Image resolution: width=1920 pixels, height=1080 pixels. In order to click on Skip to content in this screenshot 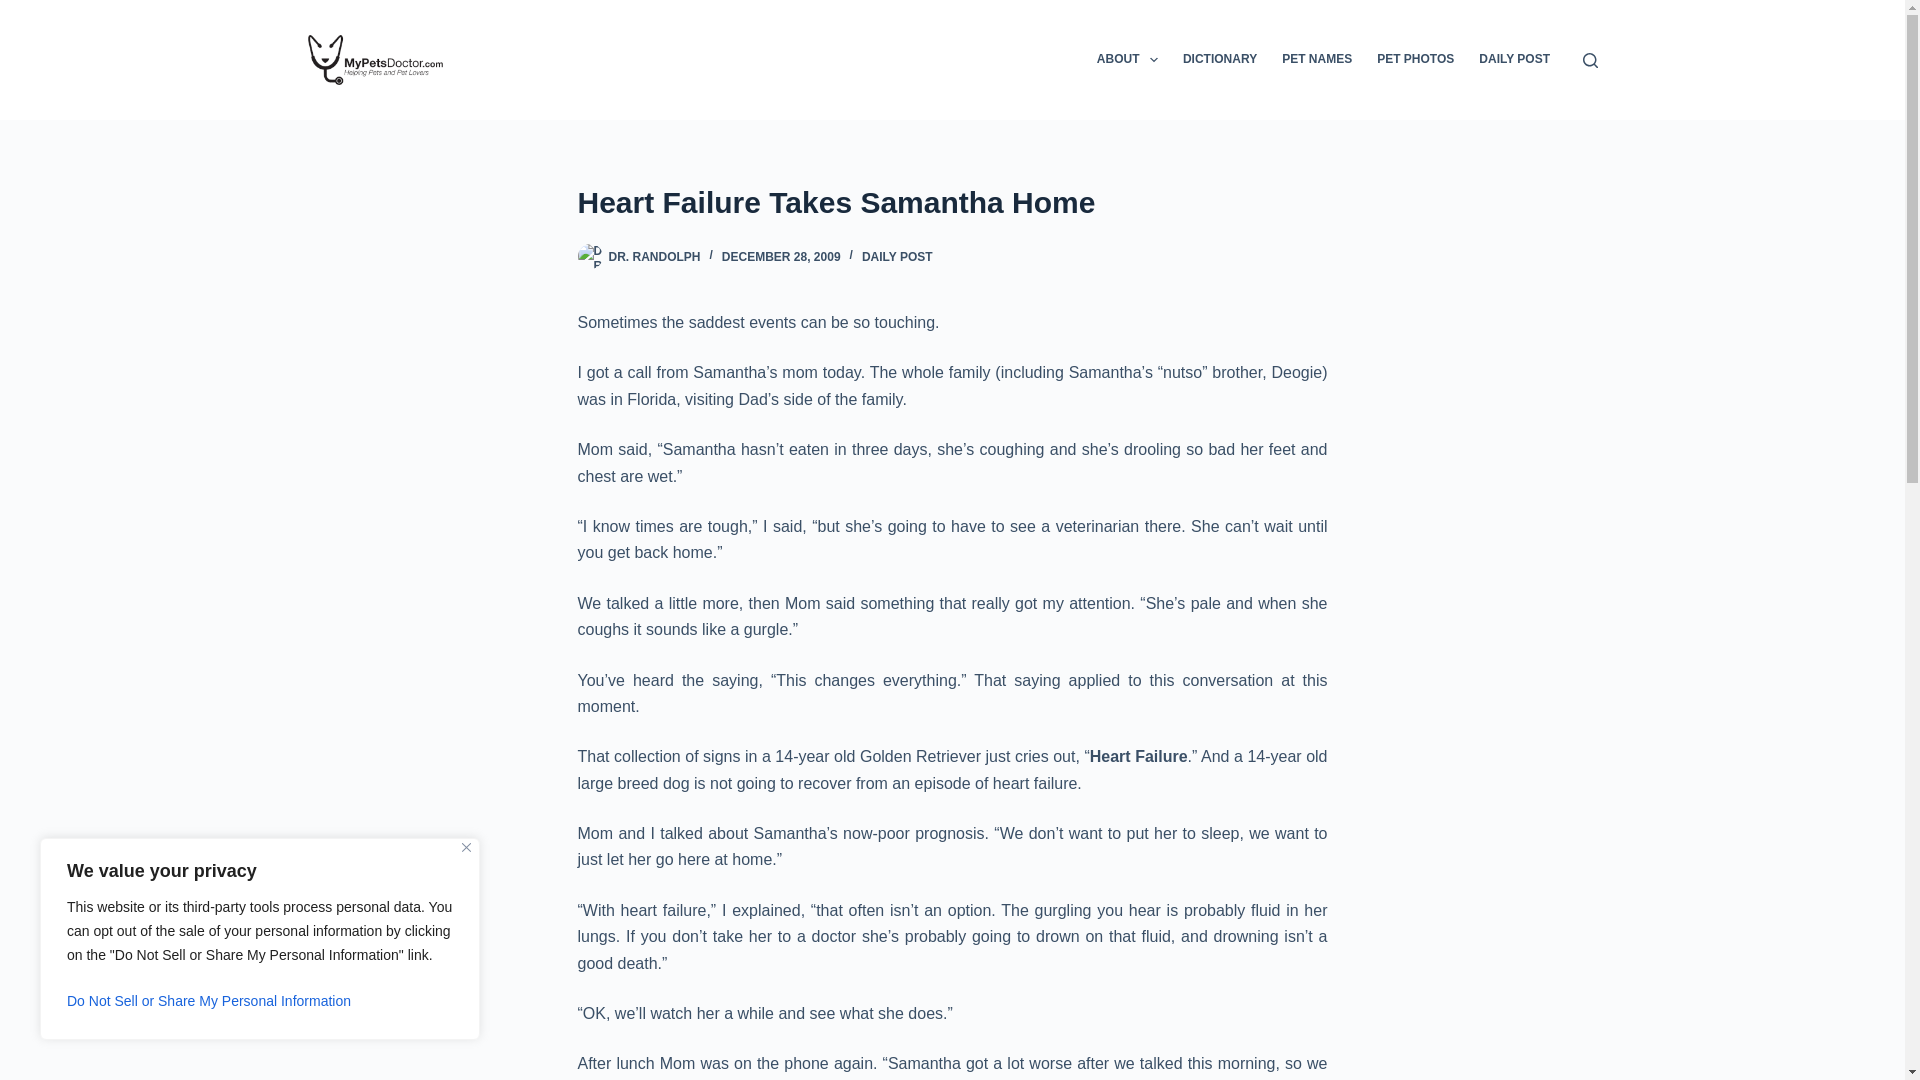, I will do `click(20, 10)`.